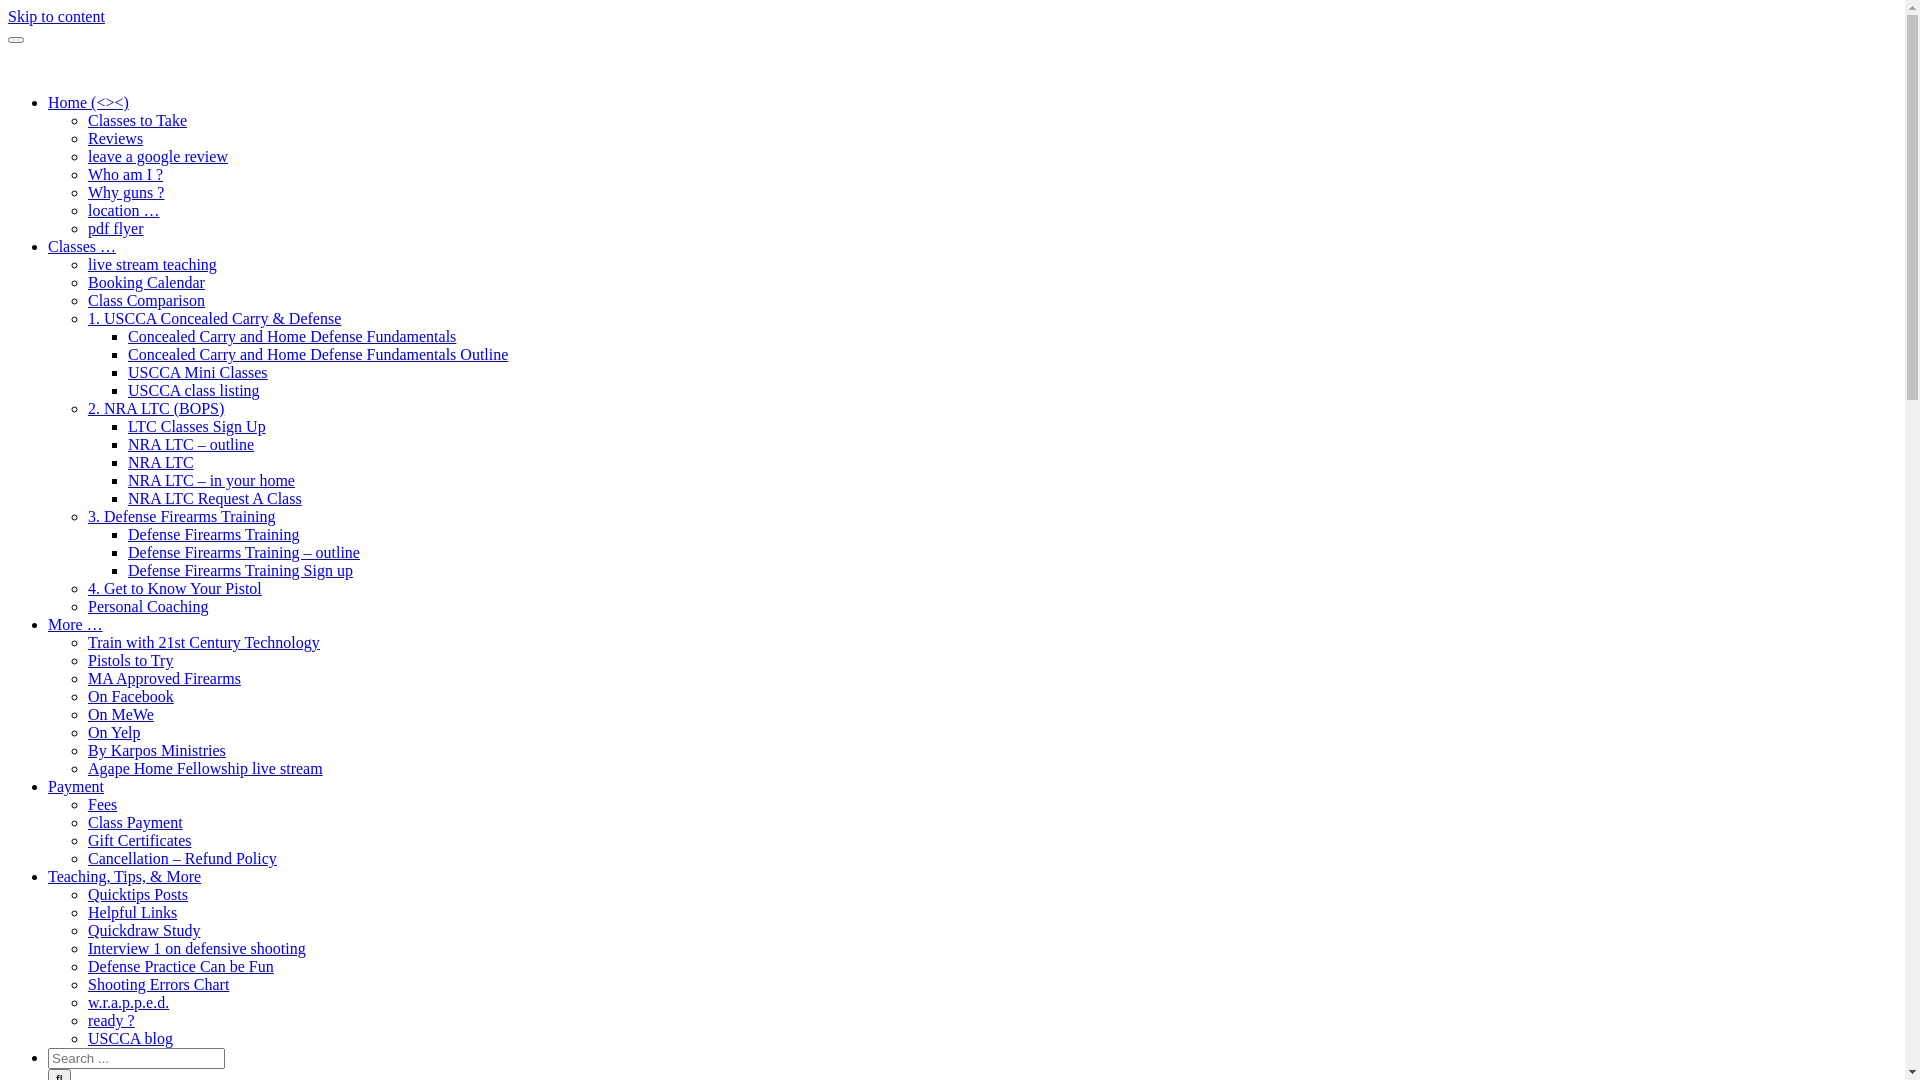  I want to click on Quicktips Posts, so click(138, 894).